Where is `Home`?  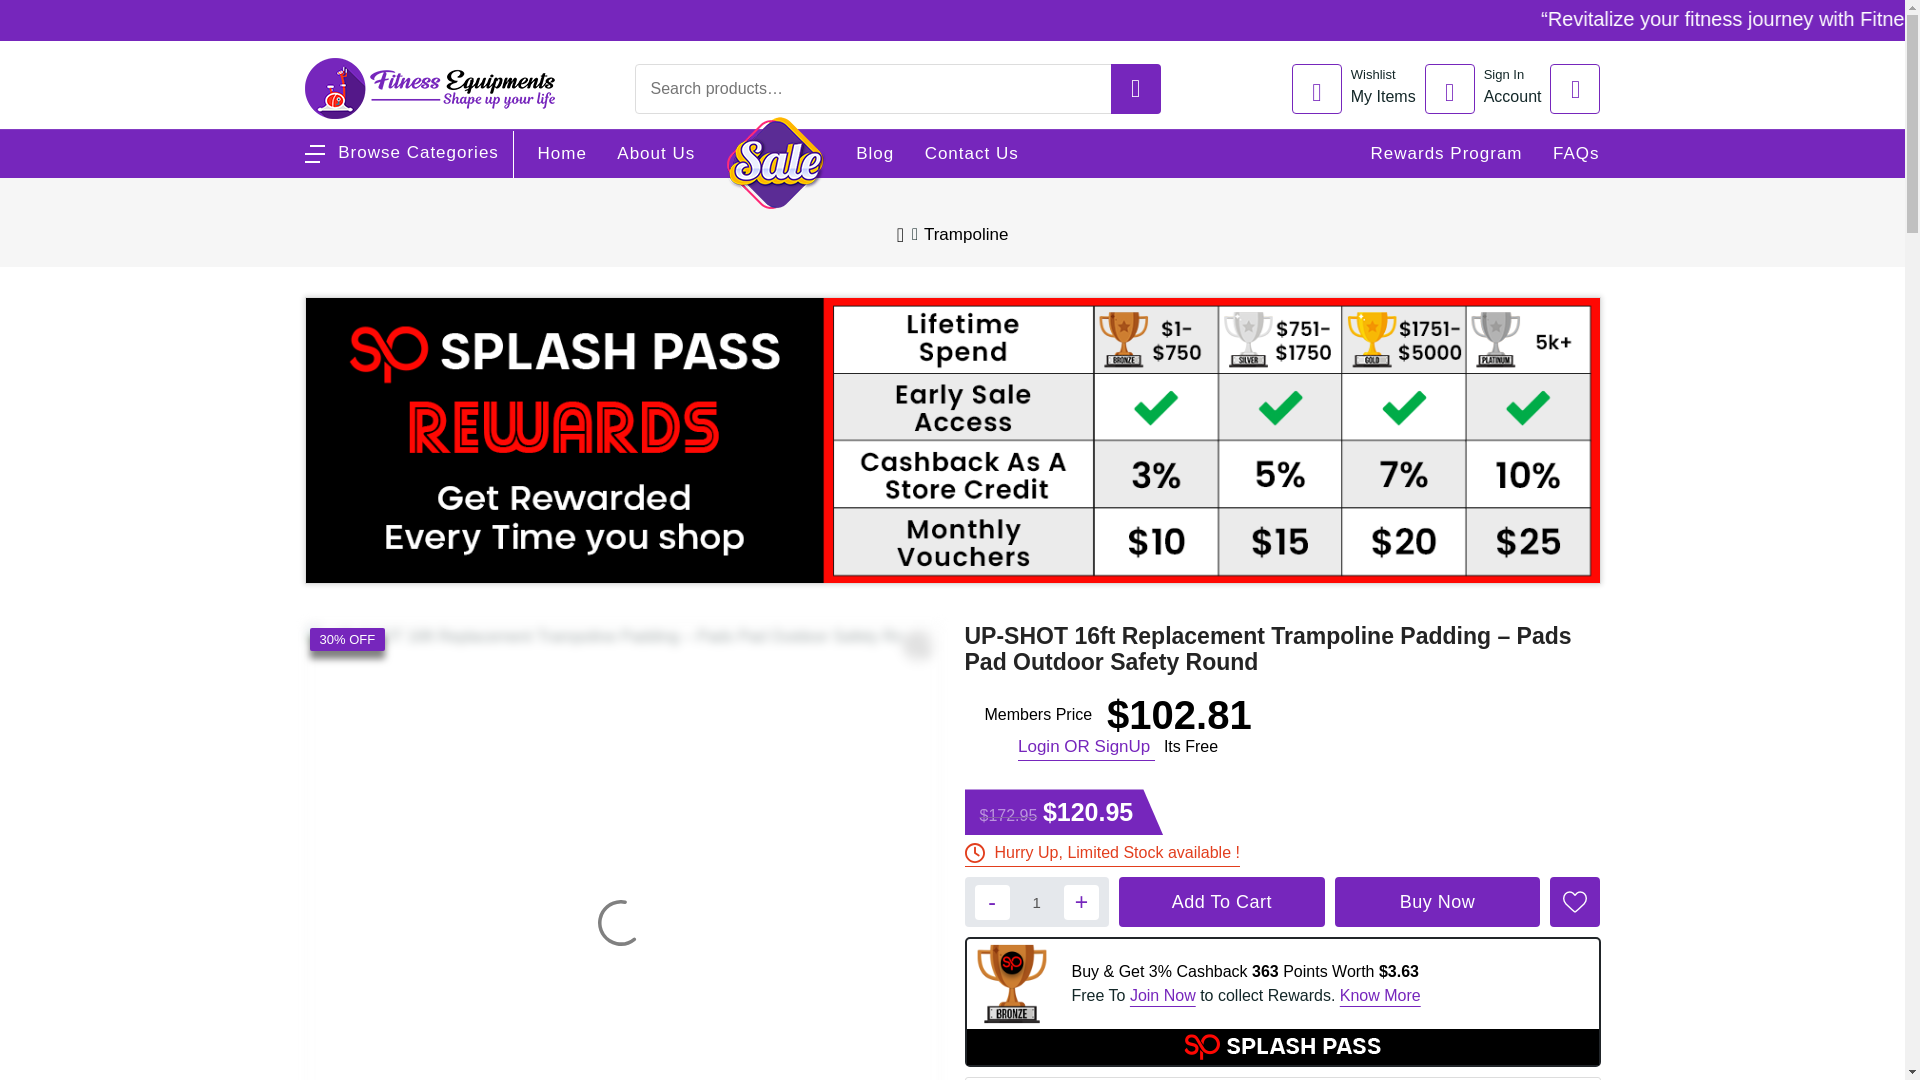 Home is located at coordinates (562, 154).